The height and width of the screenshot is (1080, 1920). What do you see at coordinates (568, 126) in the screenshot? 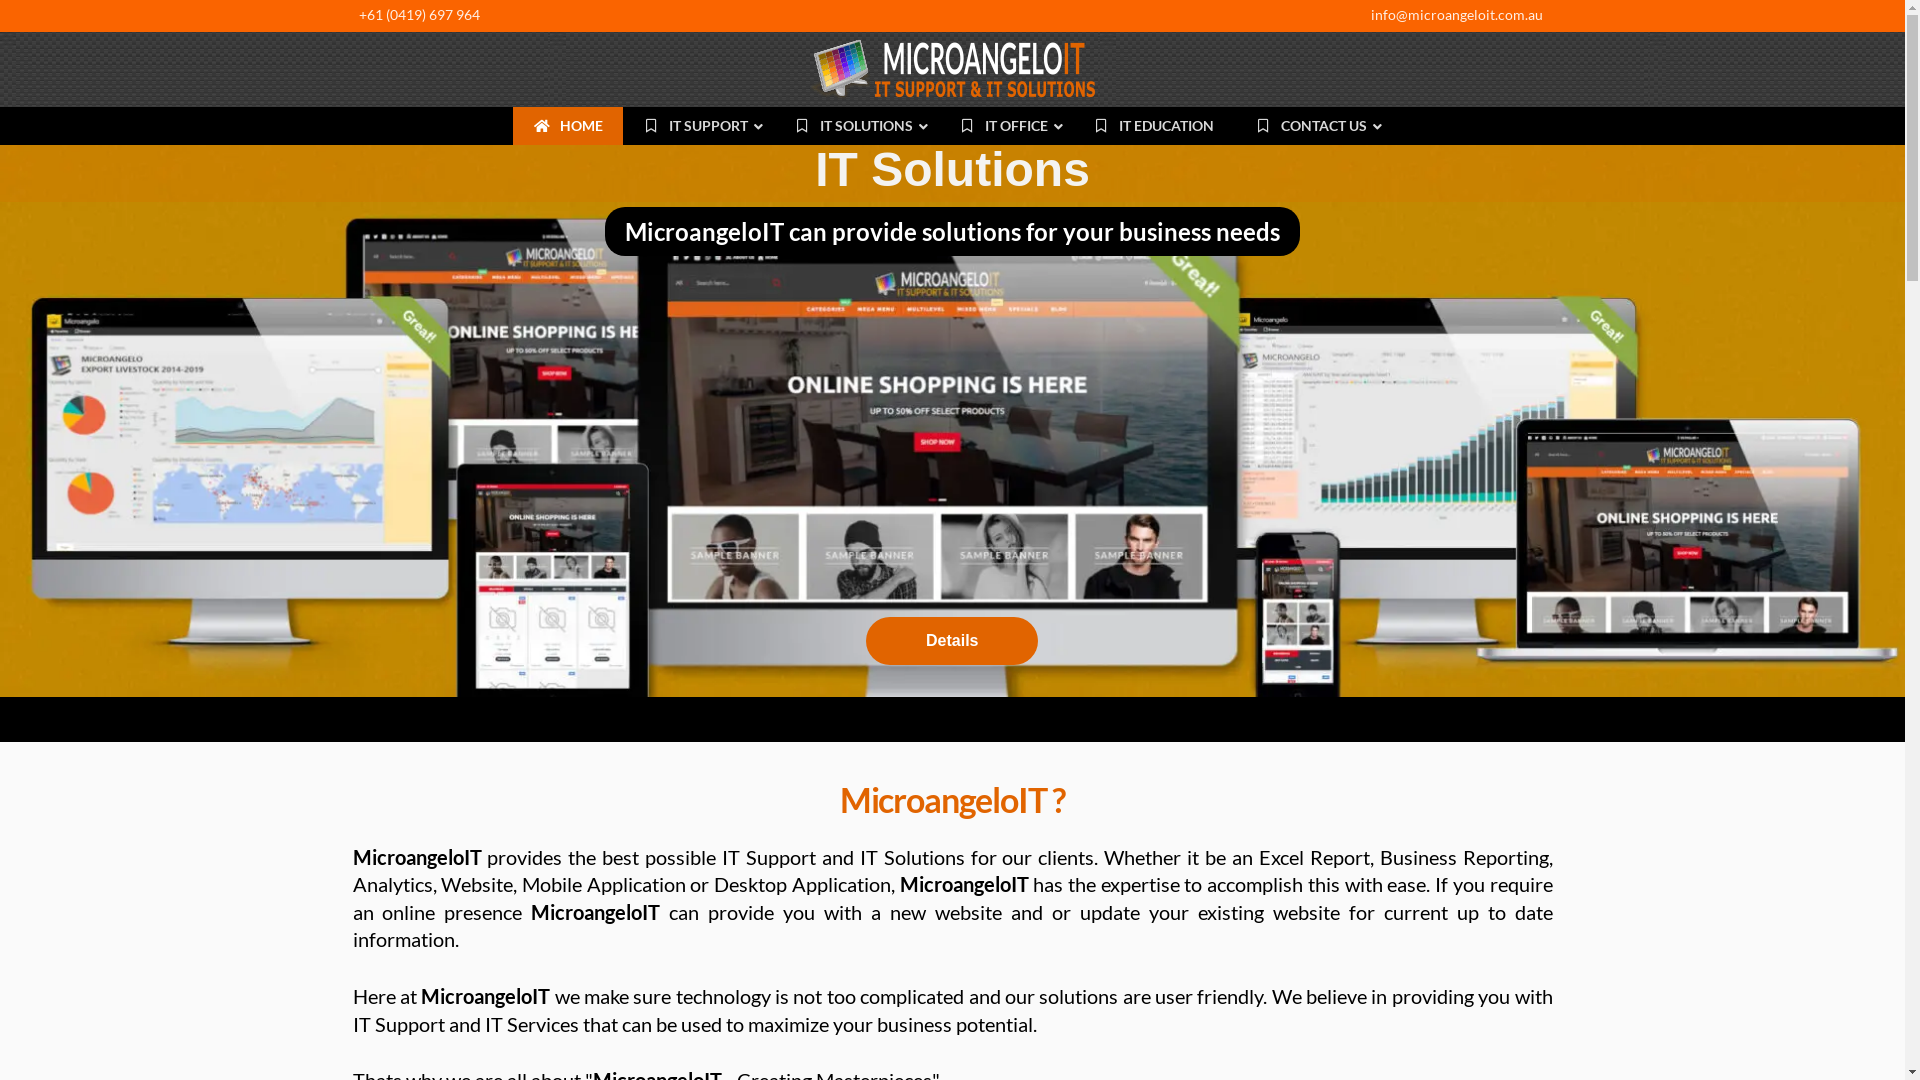
I see `HOME` at bounding box center [568, 126].